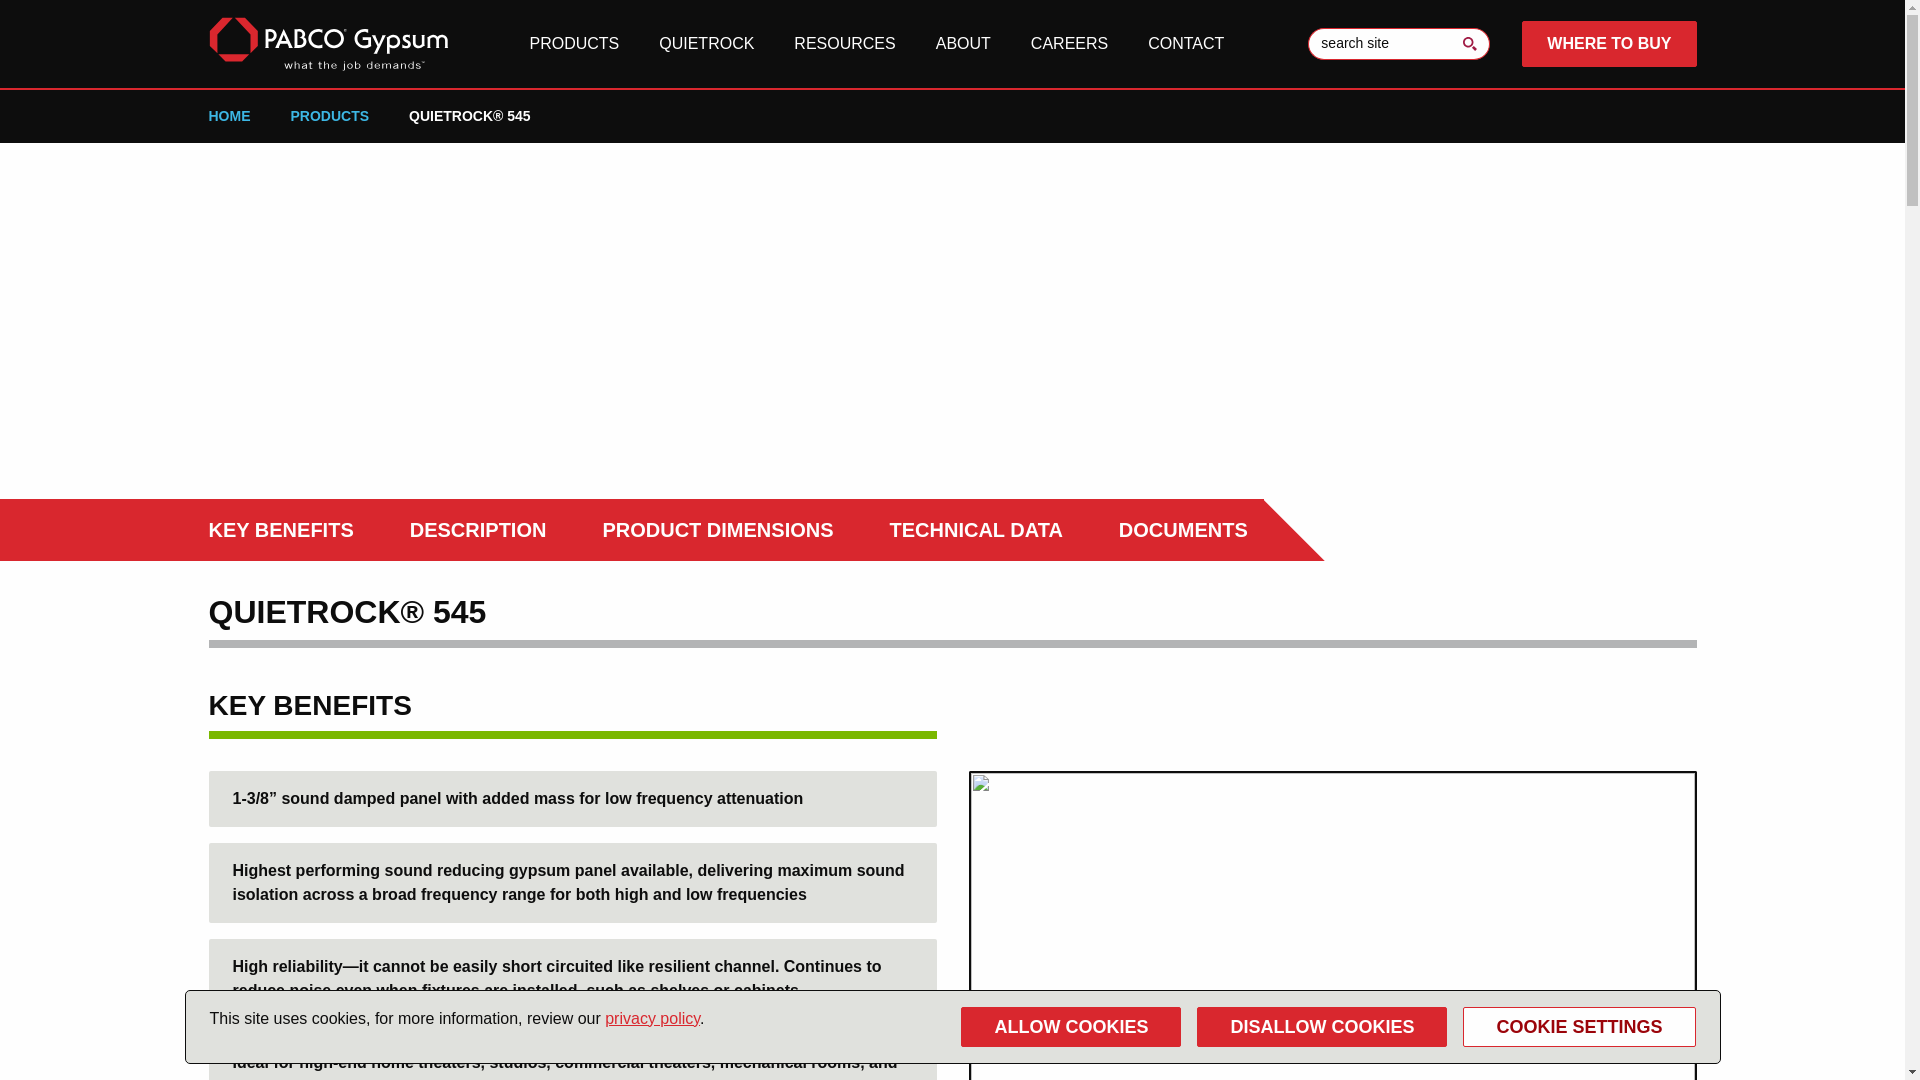 This screenshot has height=1080, width=1920. What do you see at coordinates (718, 530) in the screenshot?
I see `PRODUCT DIMENSIONS` at bounding box center [718, 530].